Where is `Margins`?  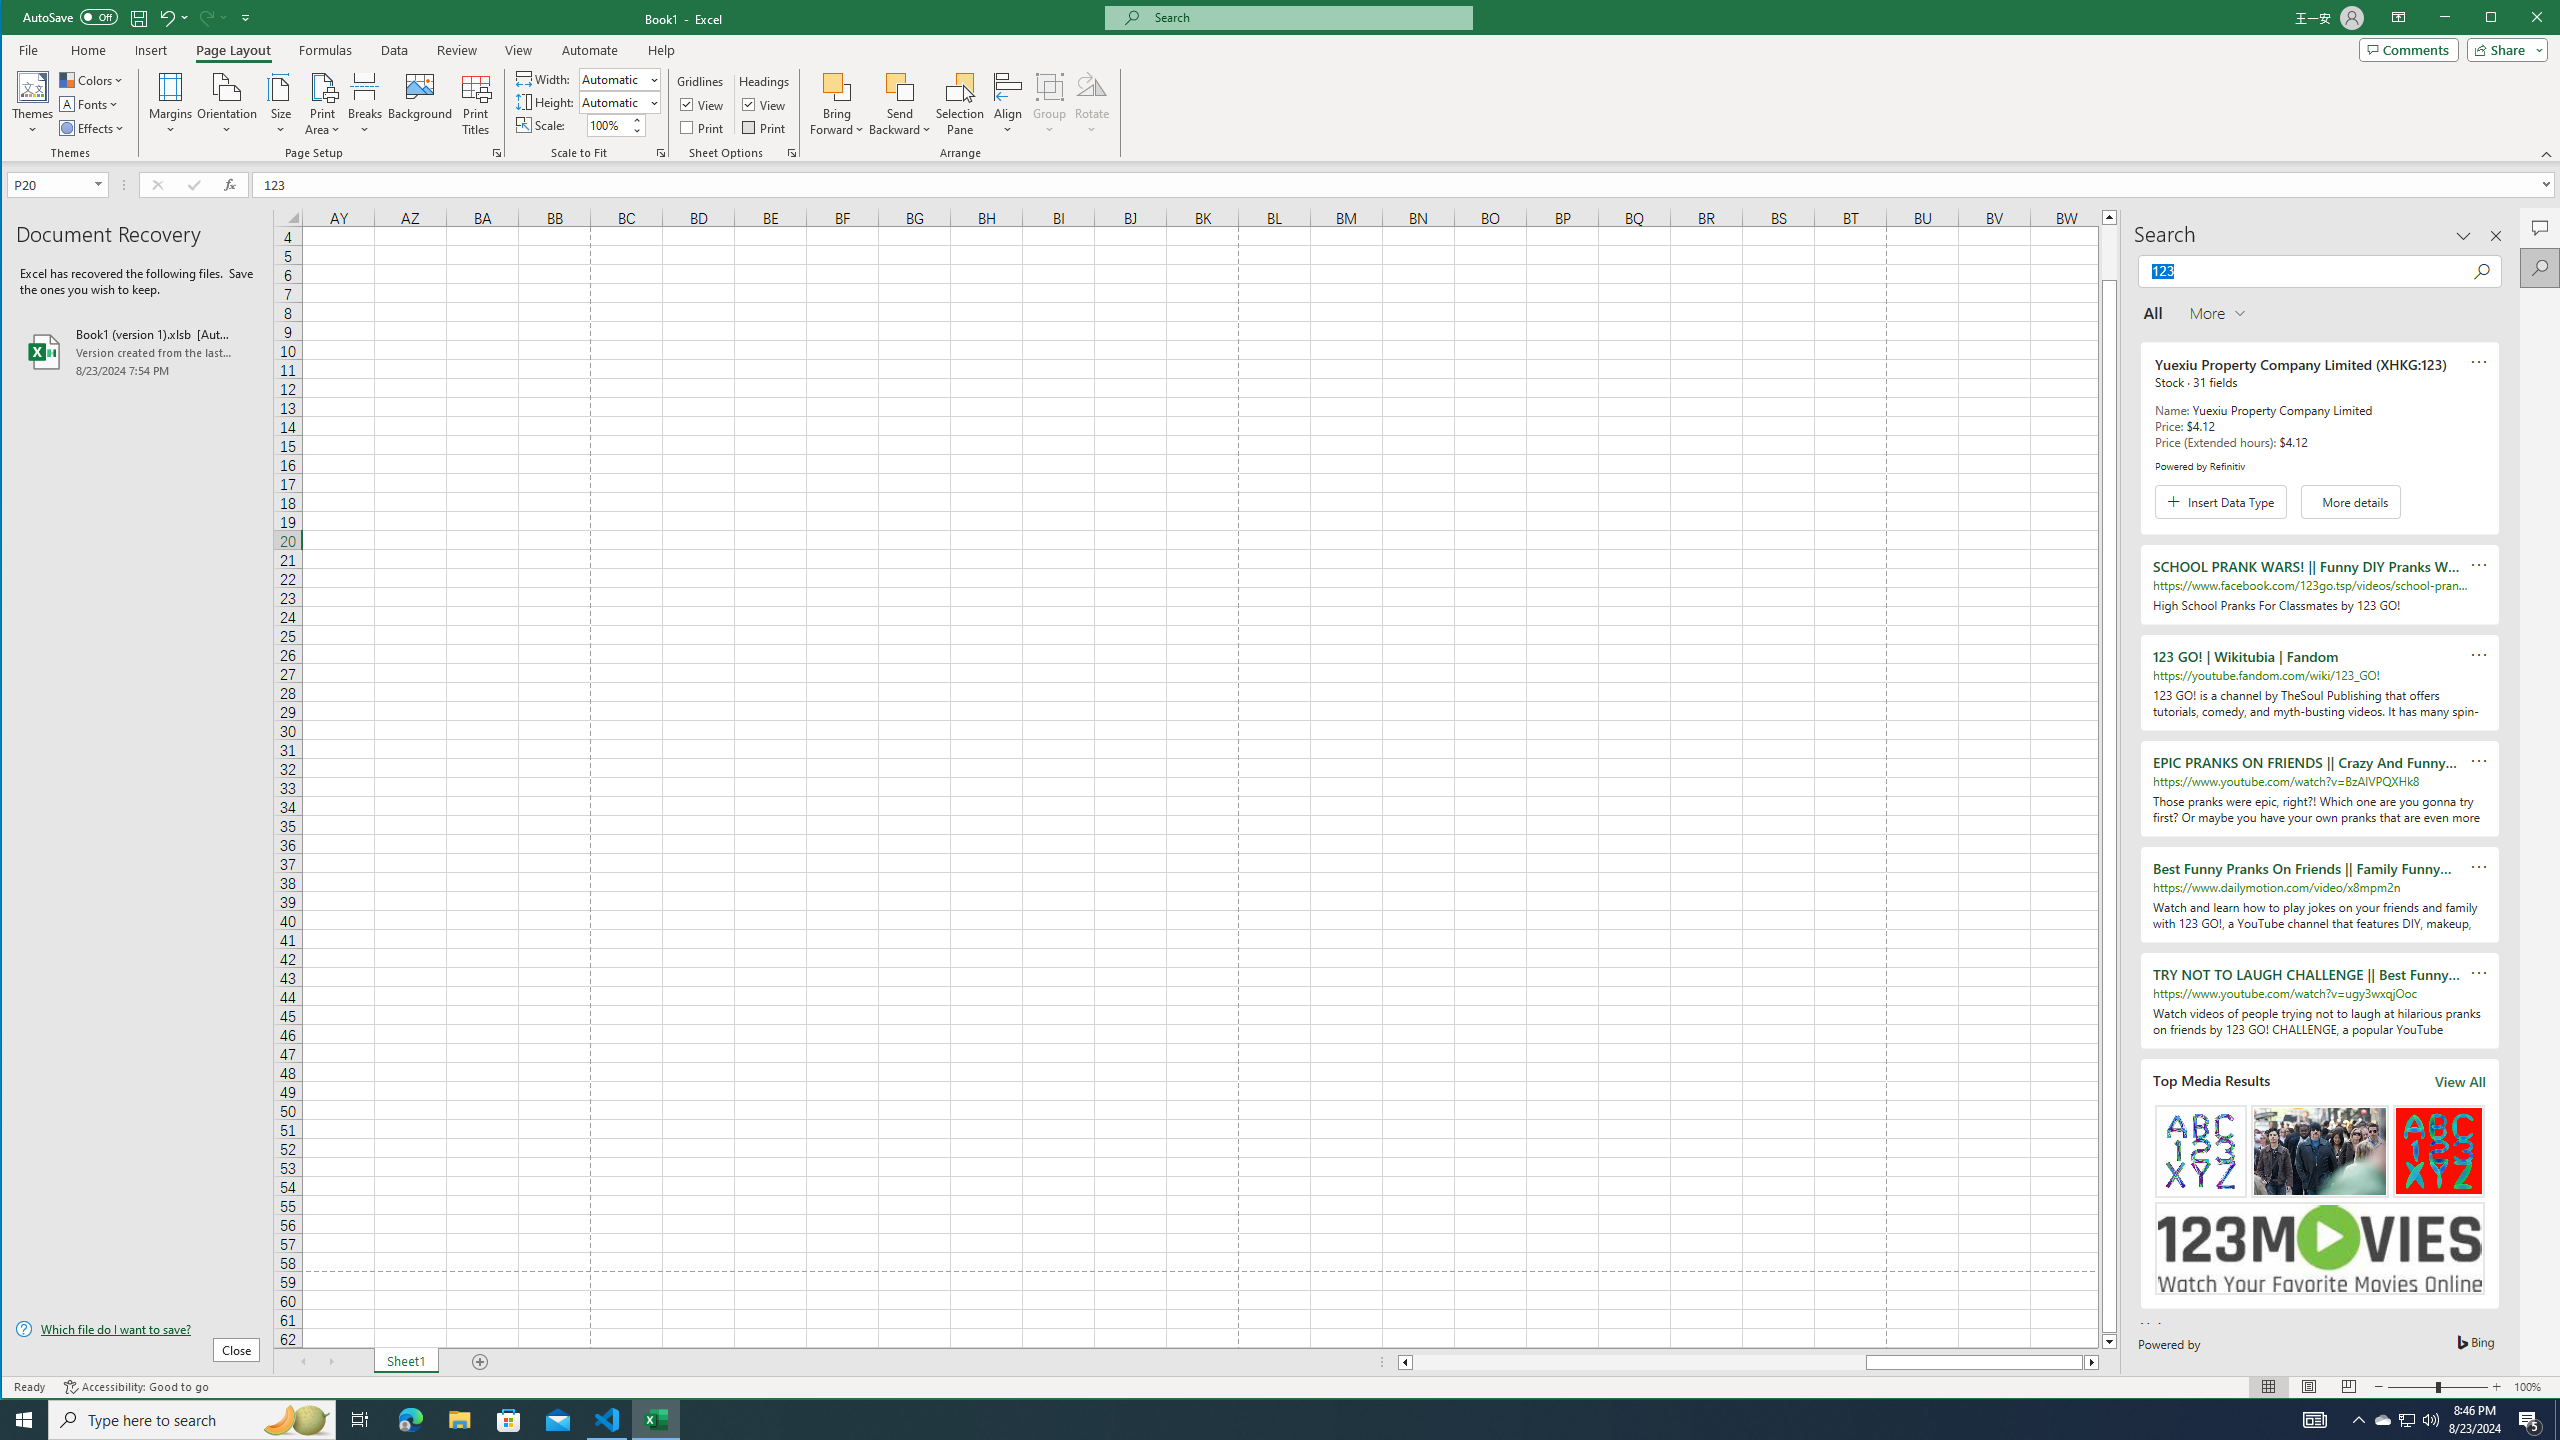 Margins is located at coordinates (170, 104).